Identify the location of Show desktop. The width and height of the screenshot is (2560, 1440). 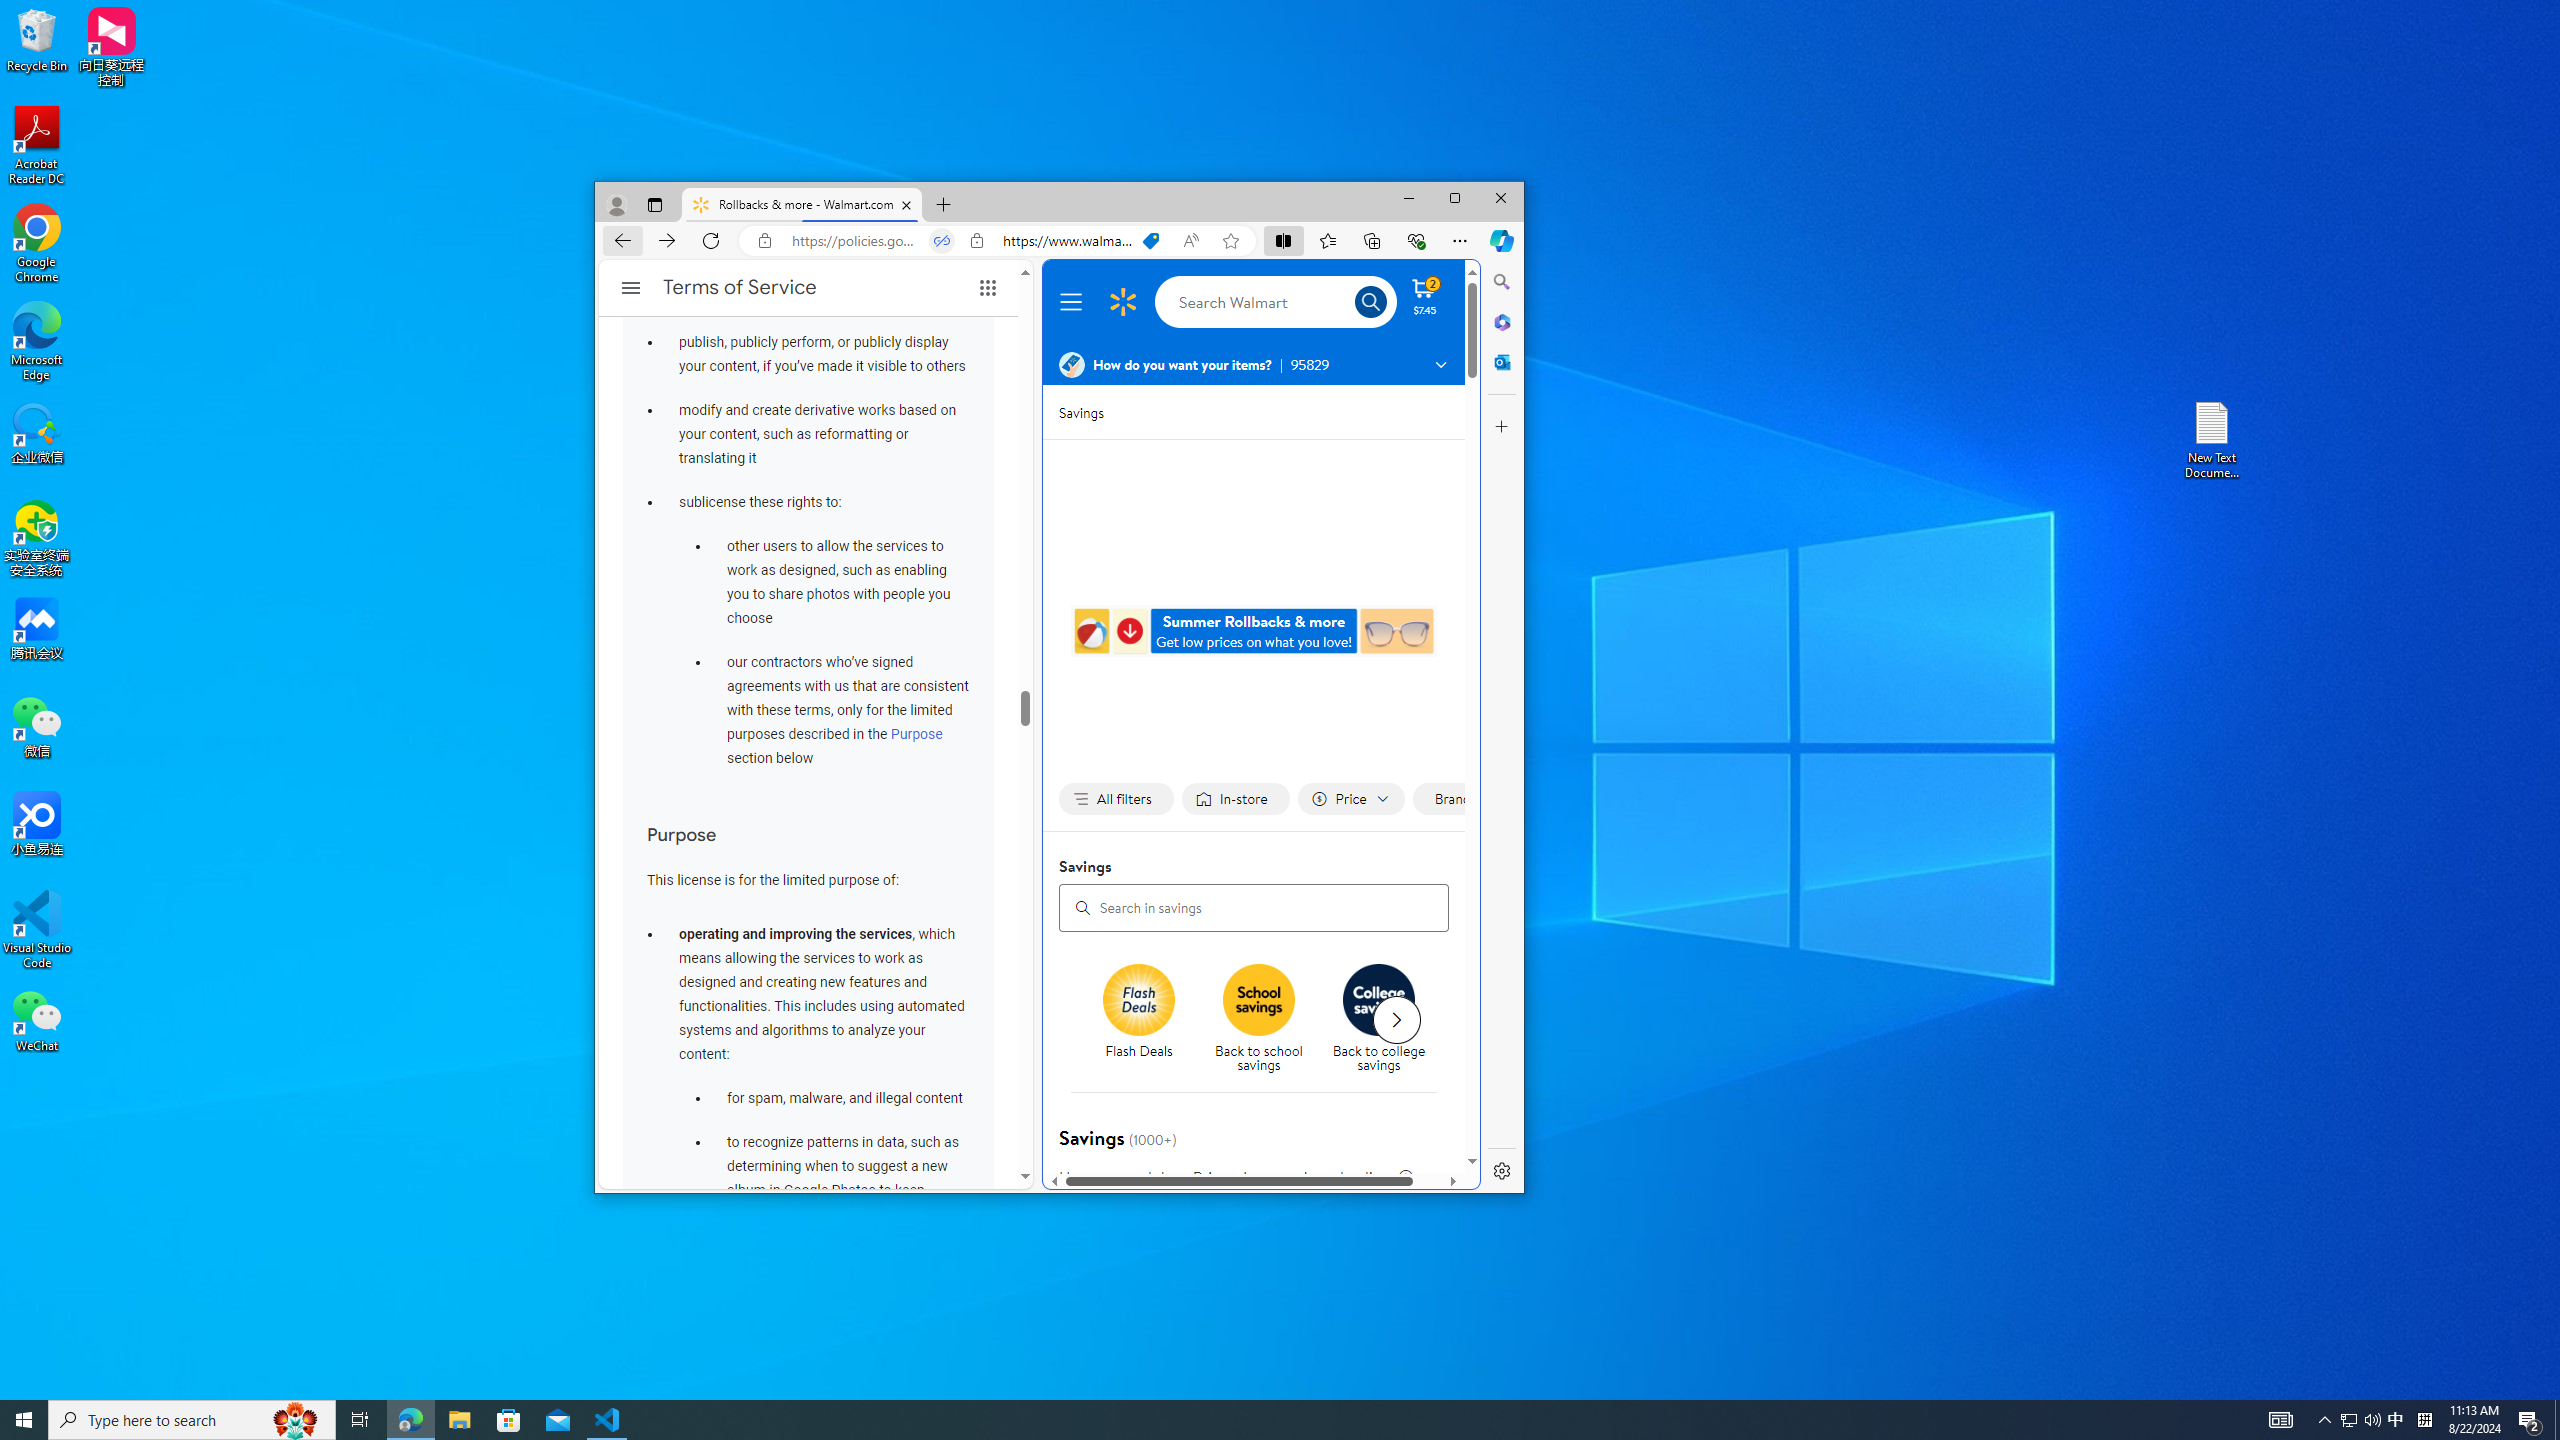
(2557, 1420).